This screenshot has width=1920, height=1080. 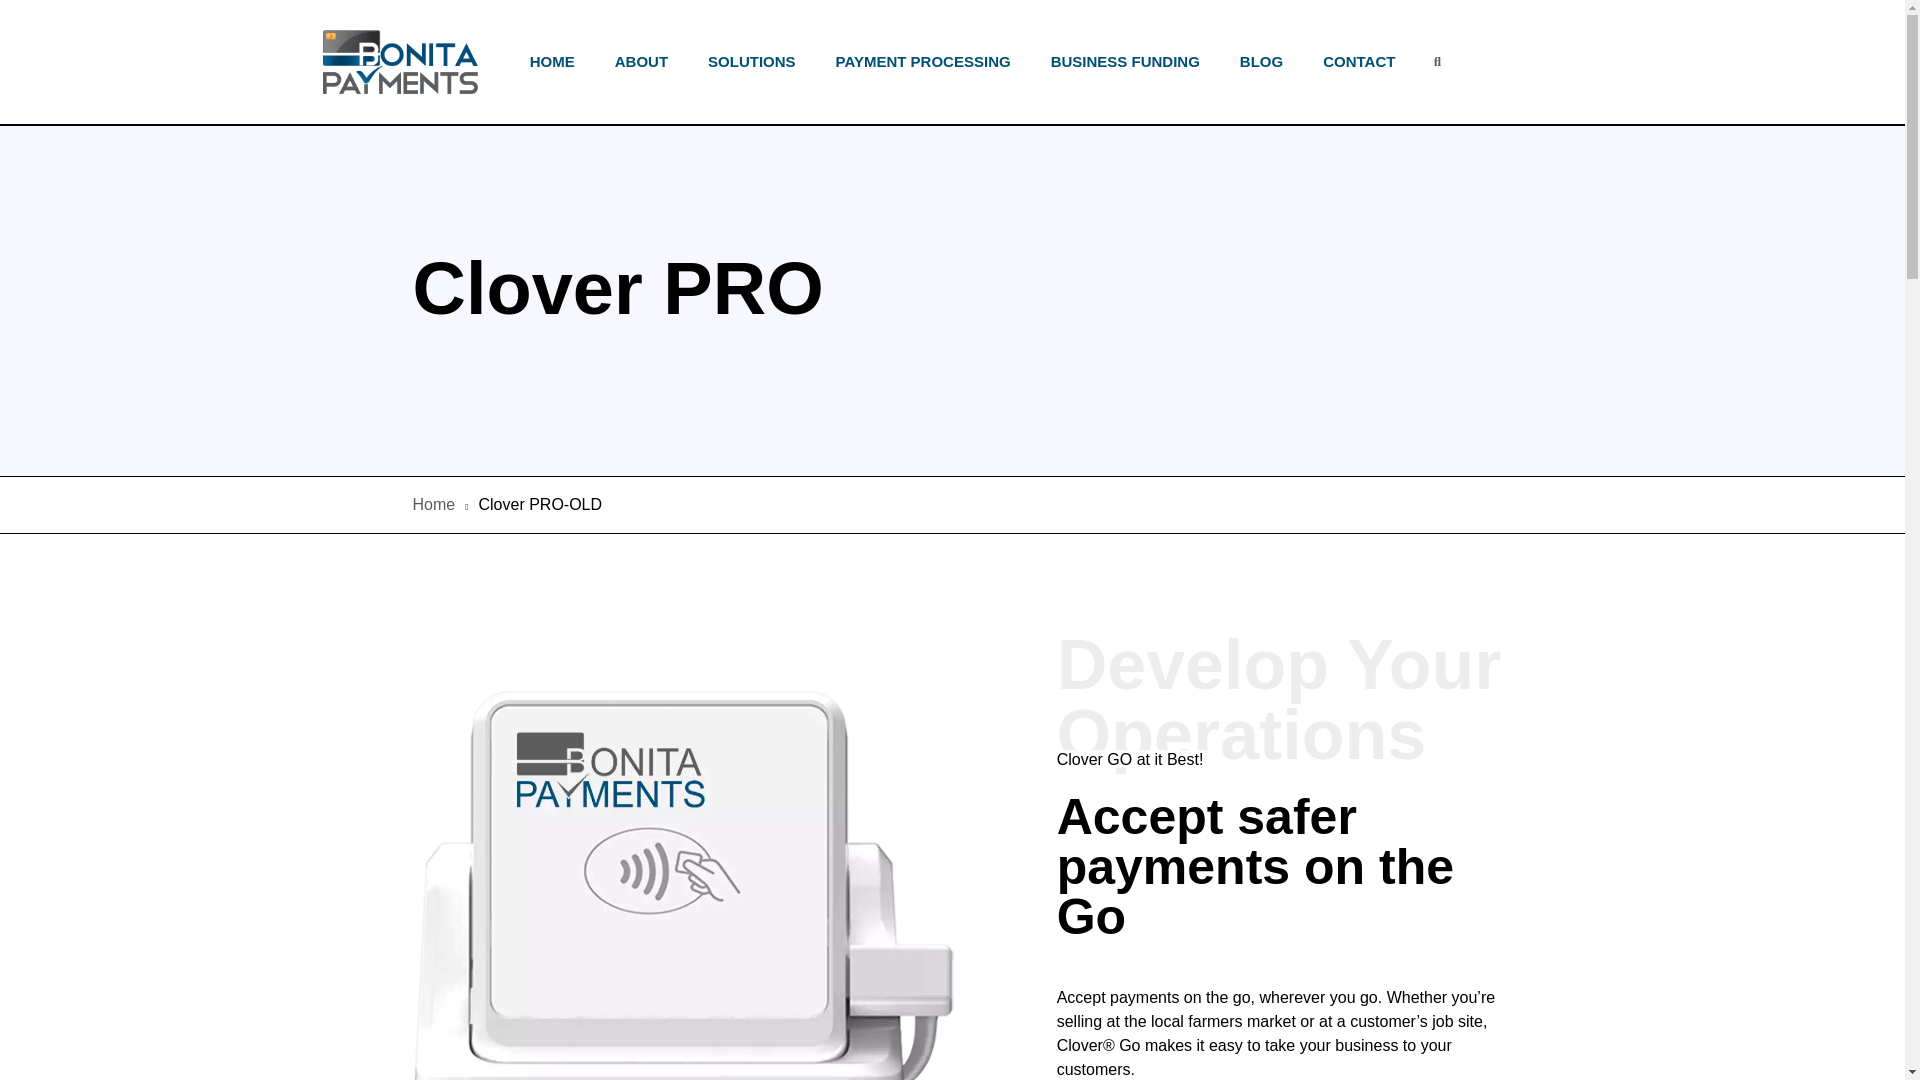 What do you see at coordinates (434, 504) in the screenshot?
I see `Home` at bounding box center [434, 504].